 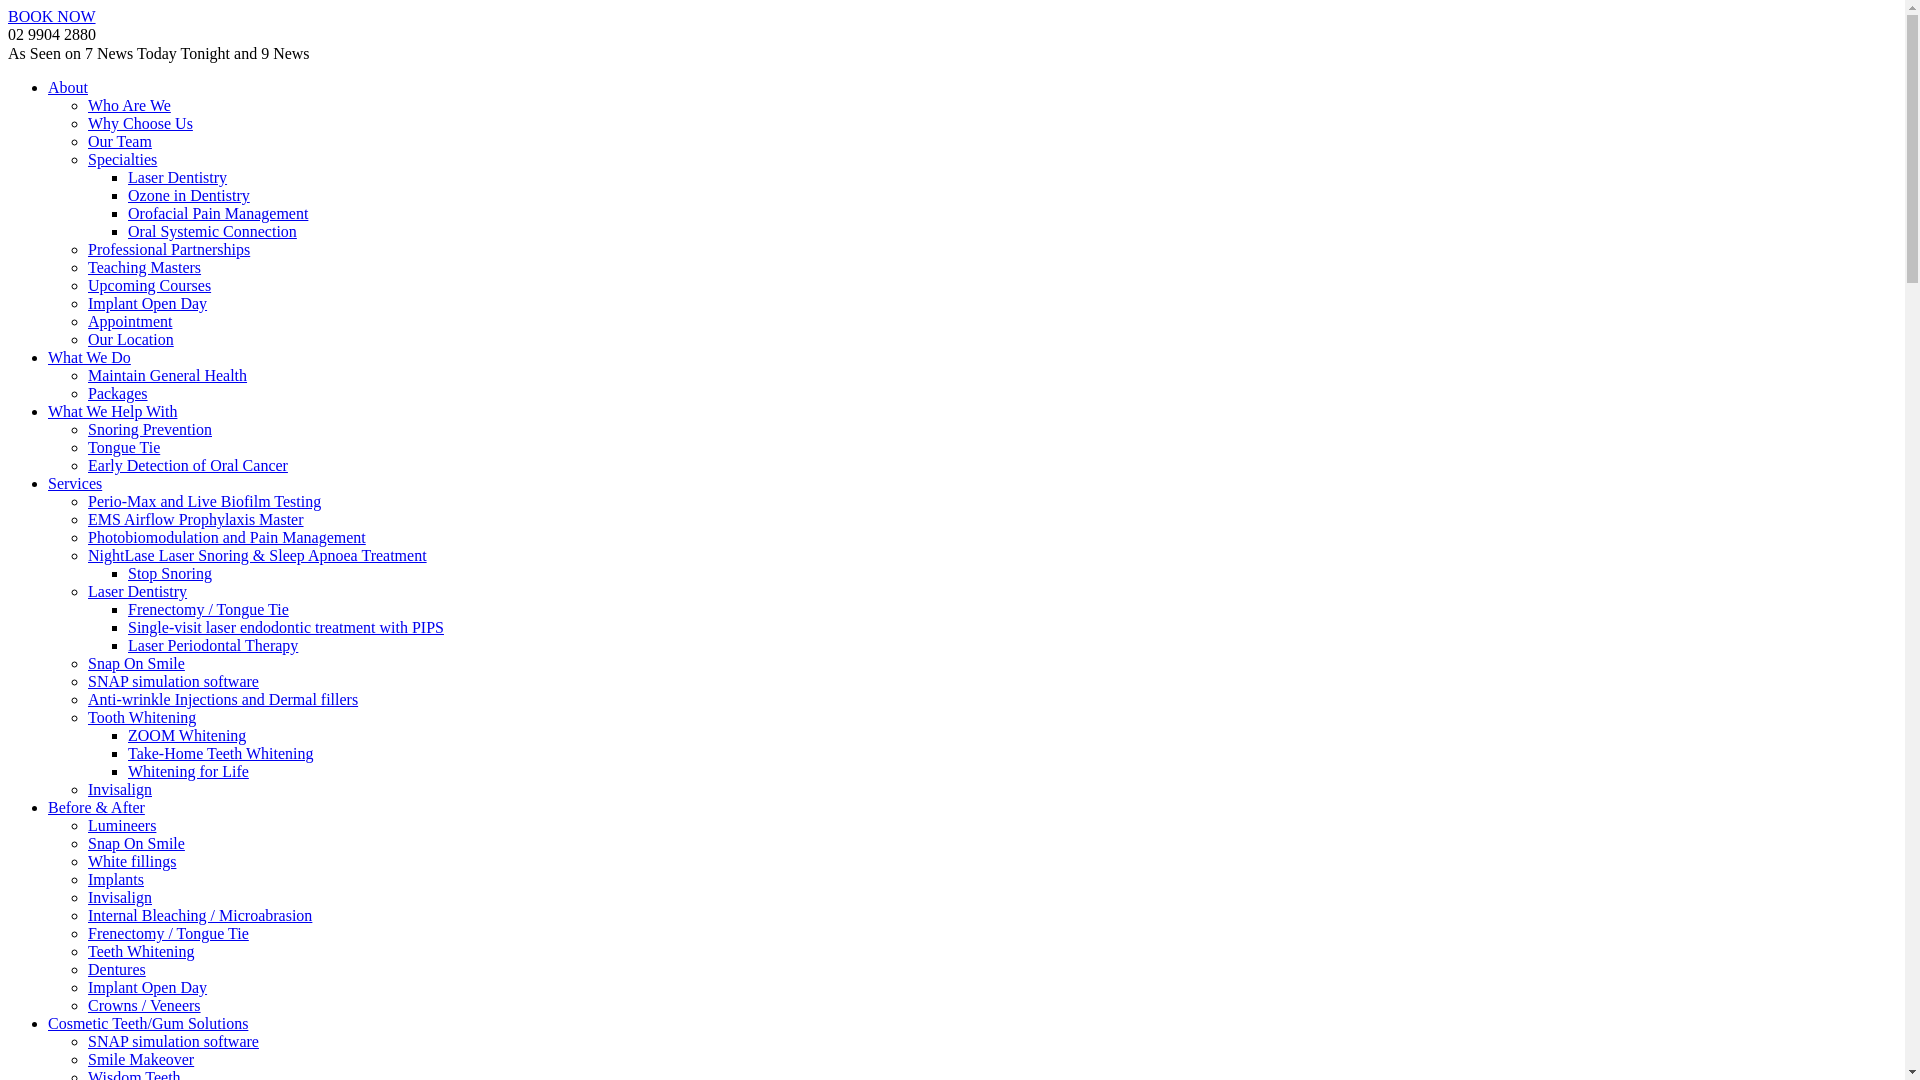 What do you see at coordinates (186, 736) in the screenshot?
I see `ZOOM Whitening` at bounding box center [186, 736].